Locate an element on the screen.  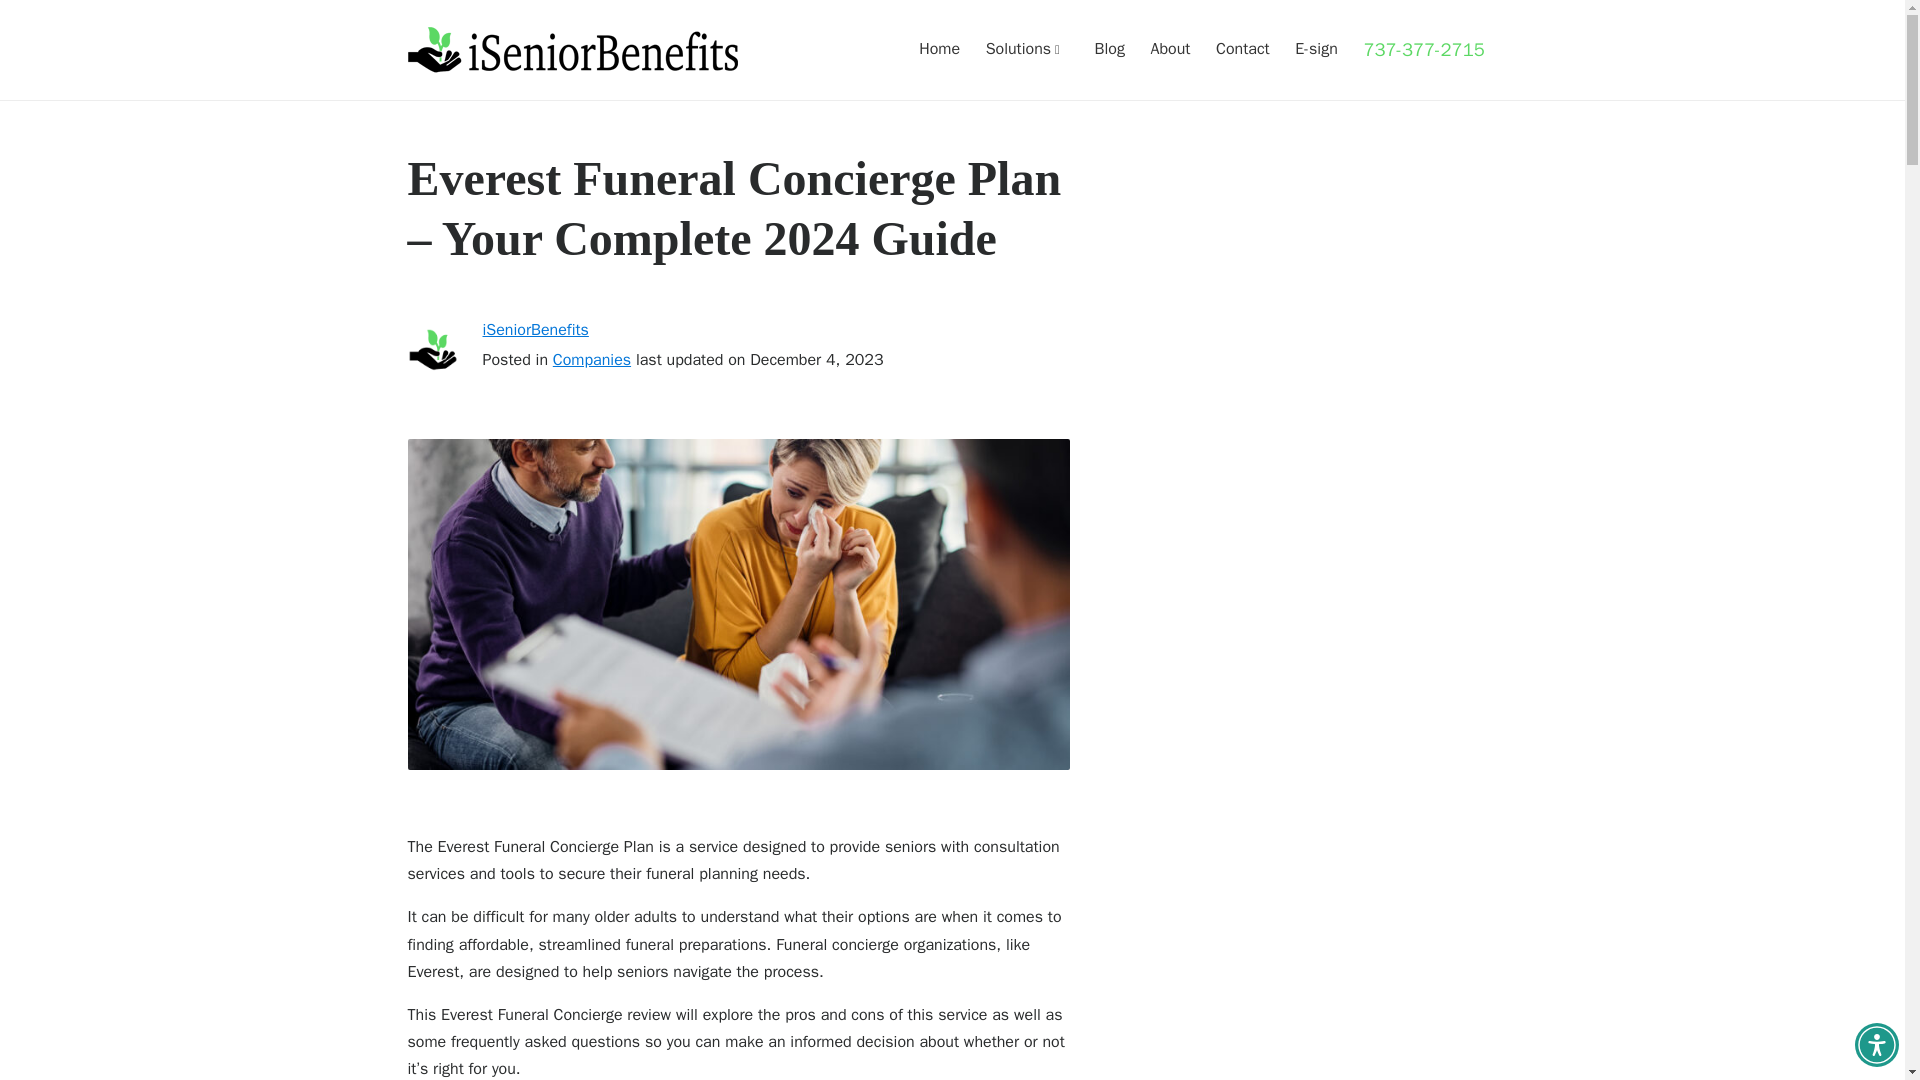
Solutions is located at coordinates (1028, 50).